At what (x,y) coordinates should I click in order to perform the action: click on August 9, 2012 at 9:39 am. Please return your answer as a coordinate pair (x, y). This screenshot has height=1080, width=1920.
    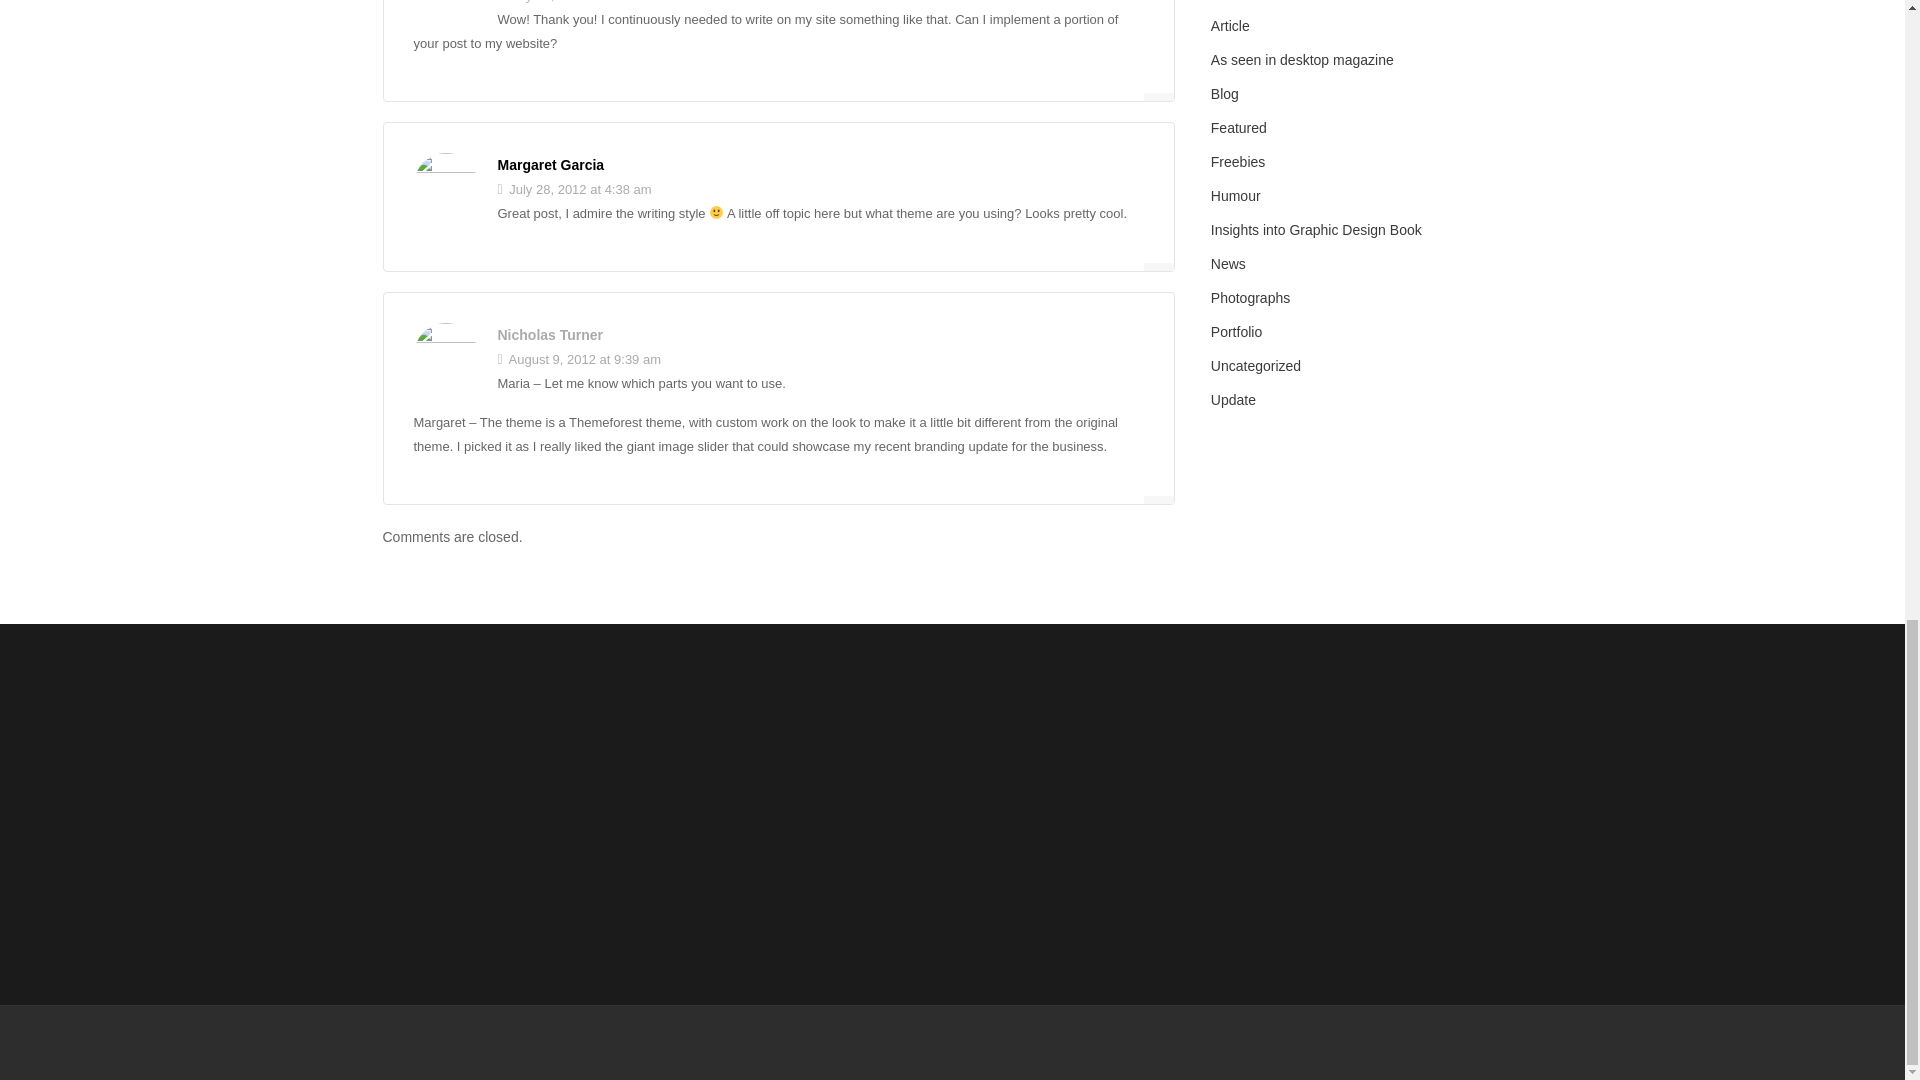
    Looking at the image, I should click on (580, 360).